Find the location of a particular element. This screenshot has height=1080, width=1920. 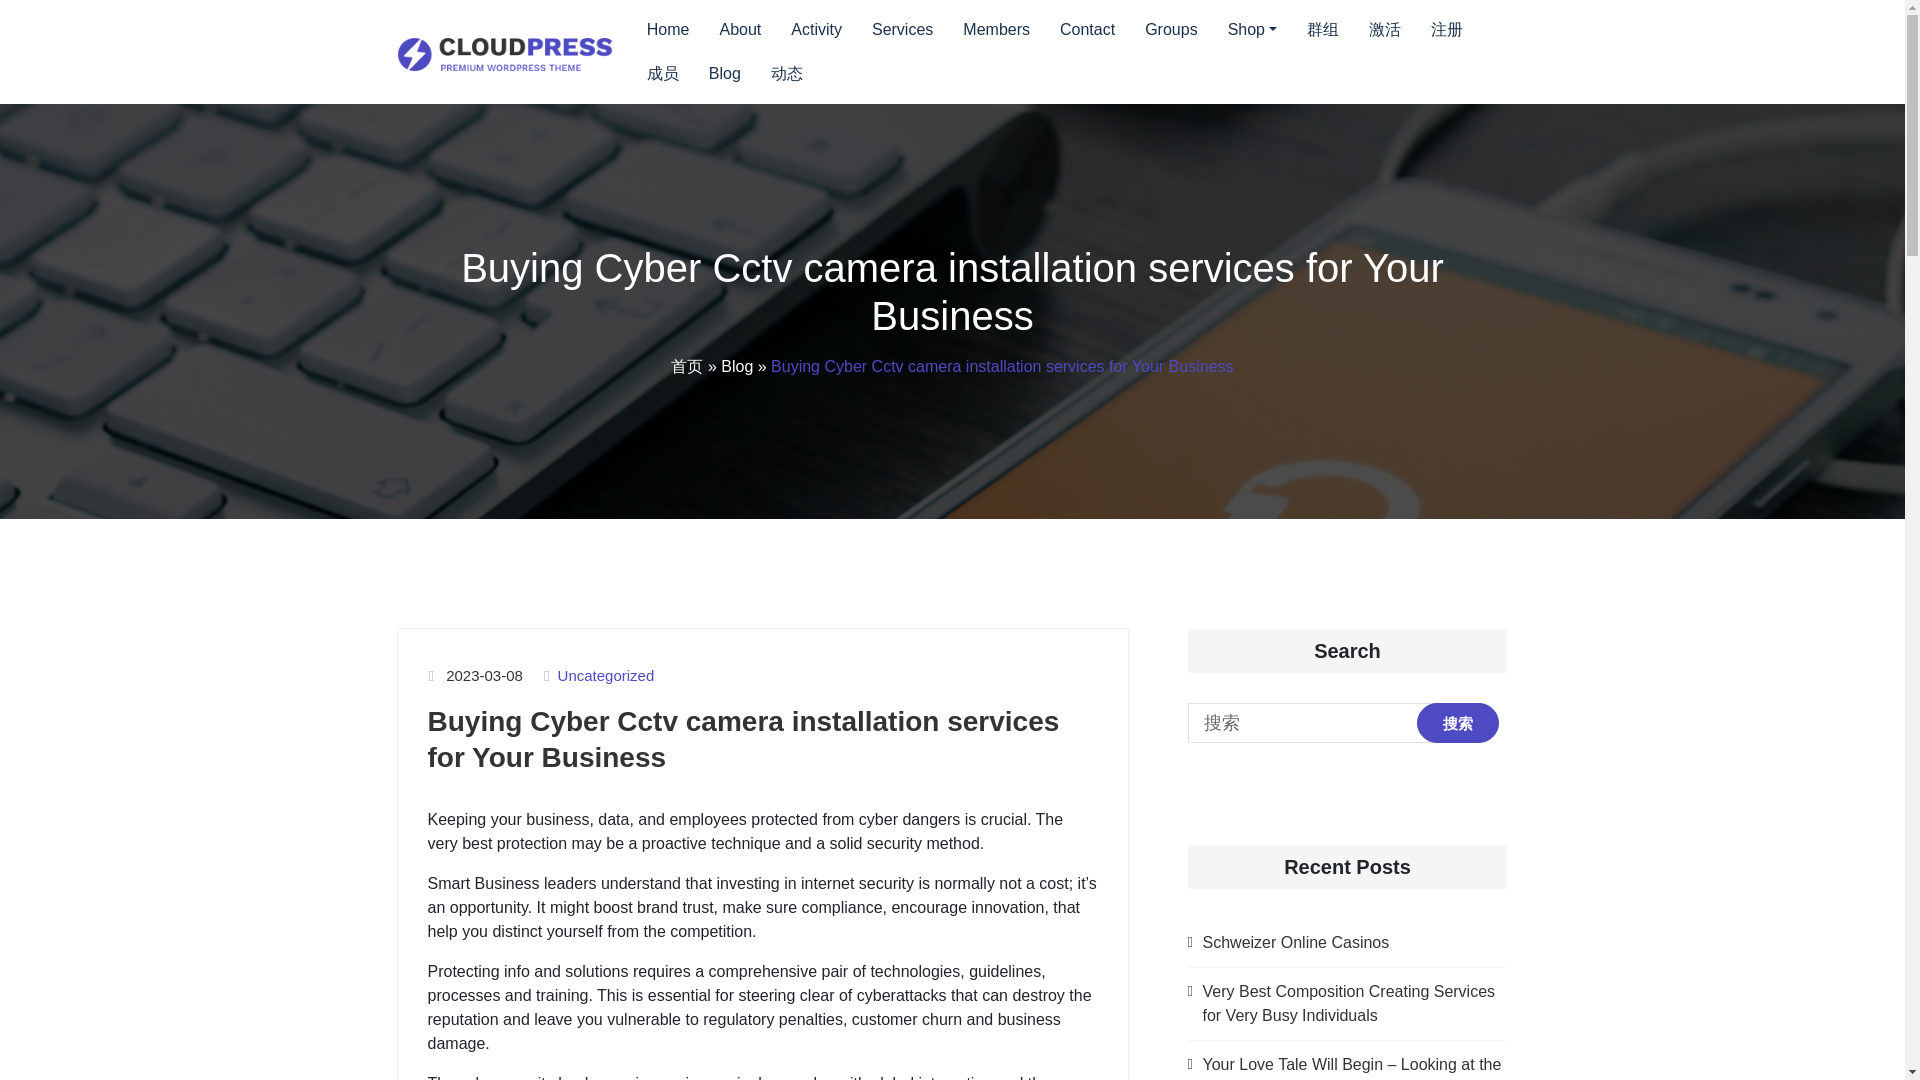

2023-03-08 is located at coordinates (484, 676).